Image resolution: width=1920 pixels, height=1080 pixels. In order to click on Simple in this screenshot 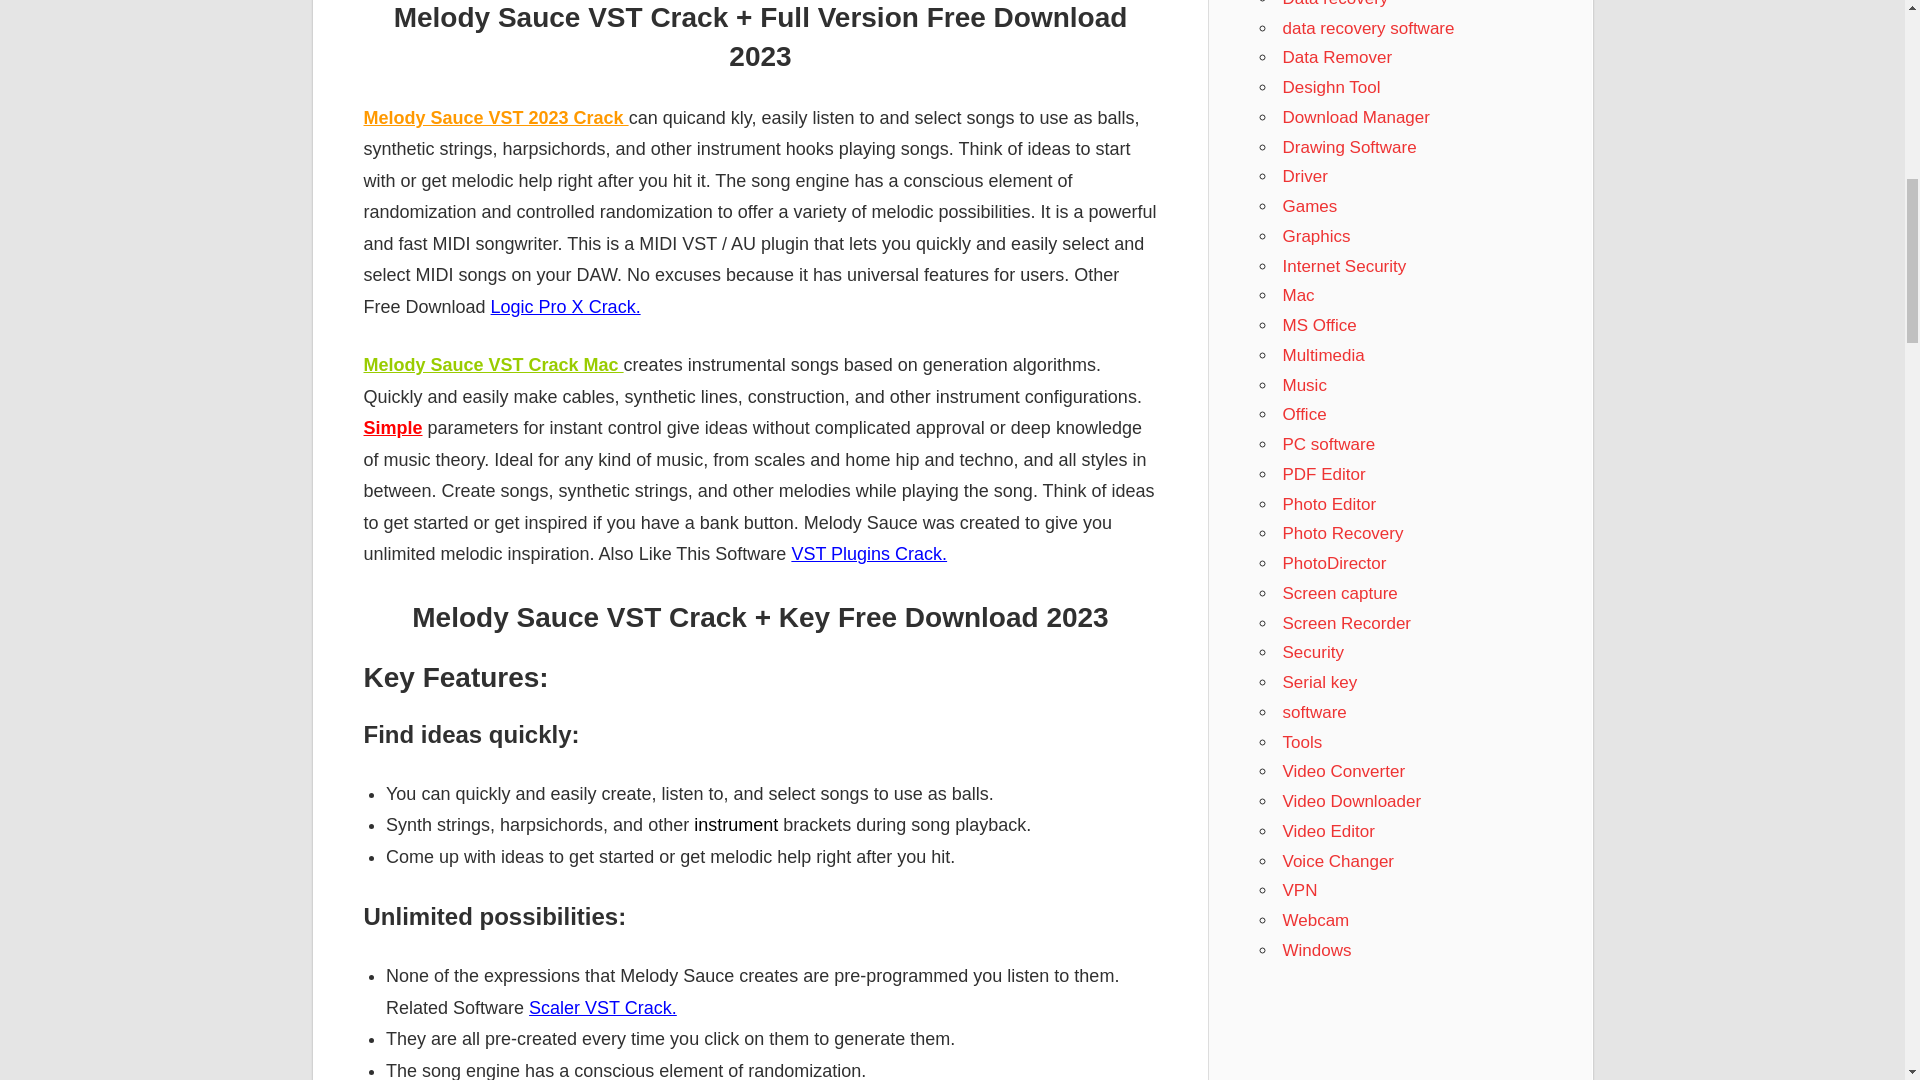, I will do `click(393, 428)`.